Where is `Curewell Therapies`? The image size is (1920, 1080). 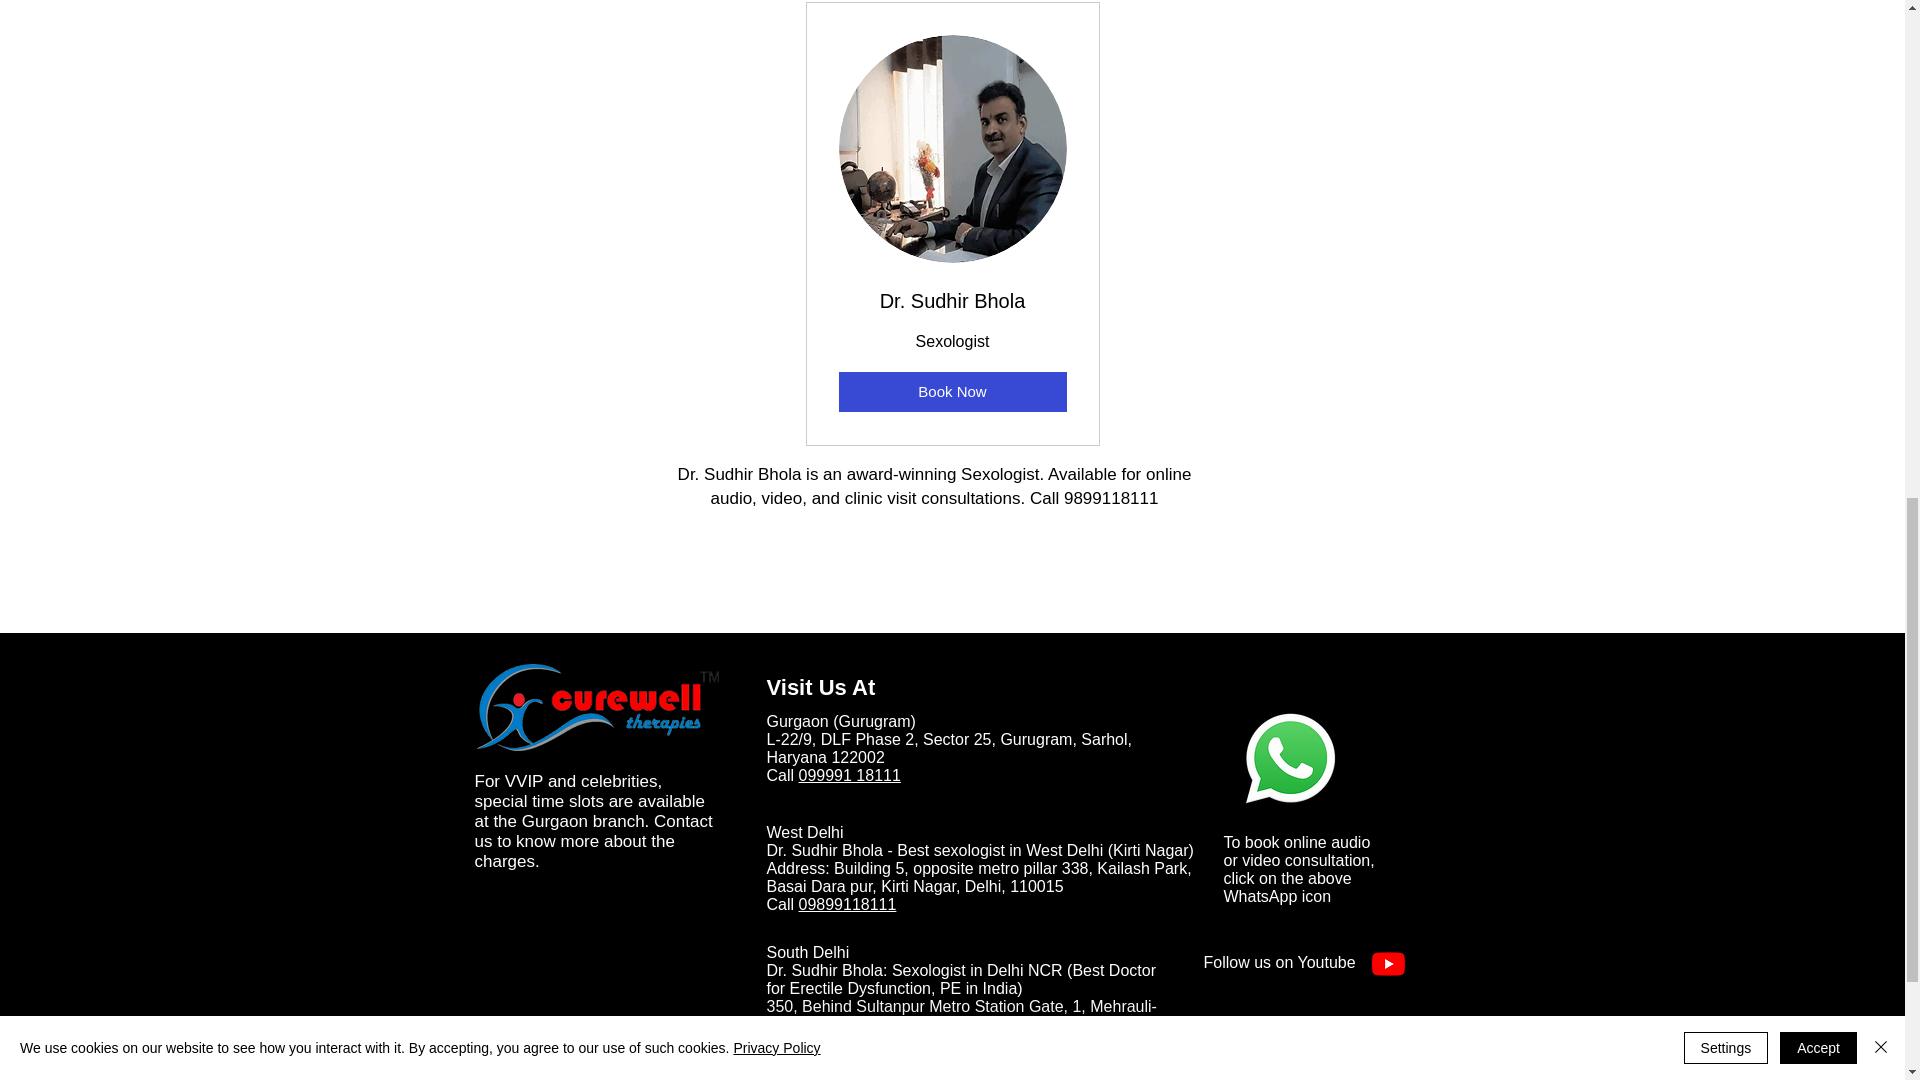
Curewell Therapies is located at coordinates (596, 708).